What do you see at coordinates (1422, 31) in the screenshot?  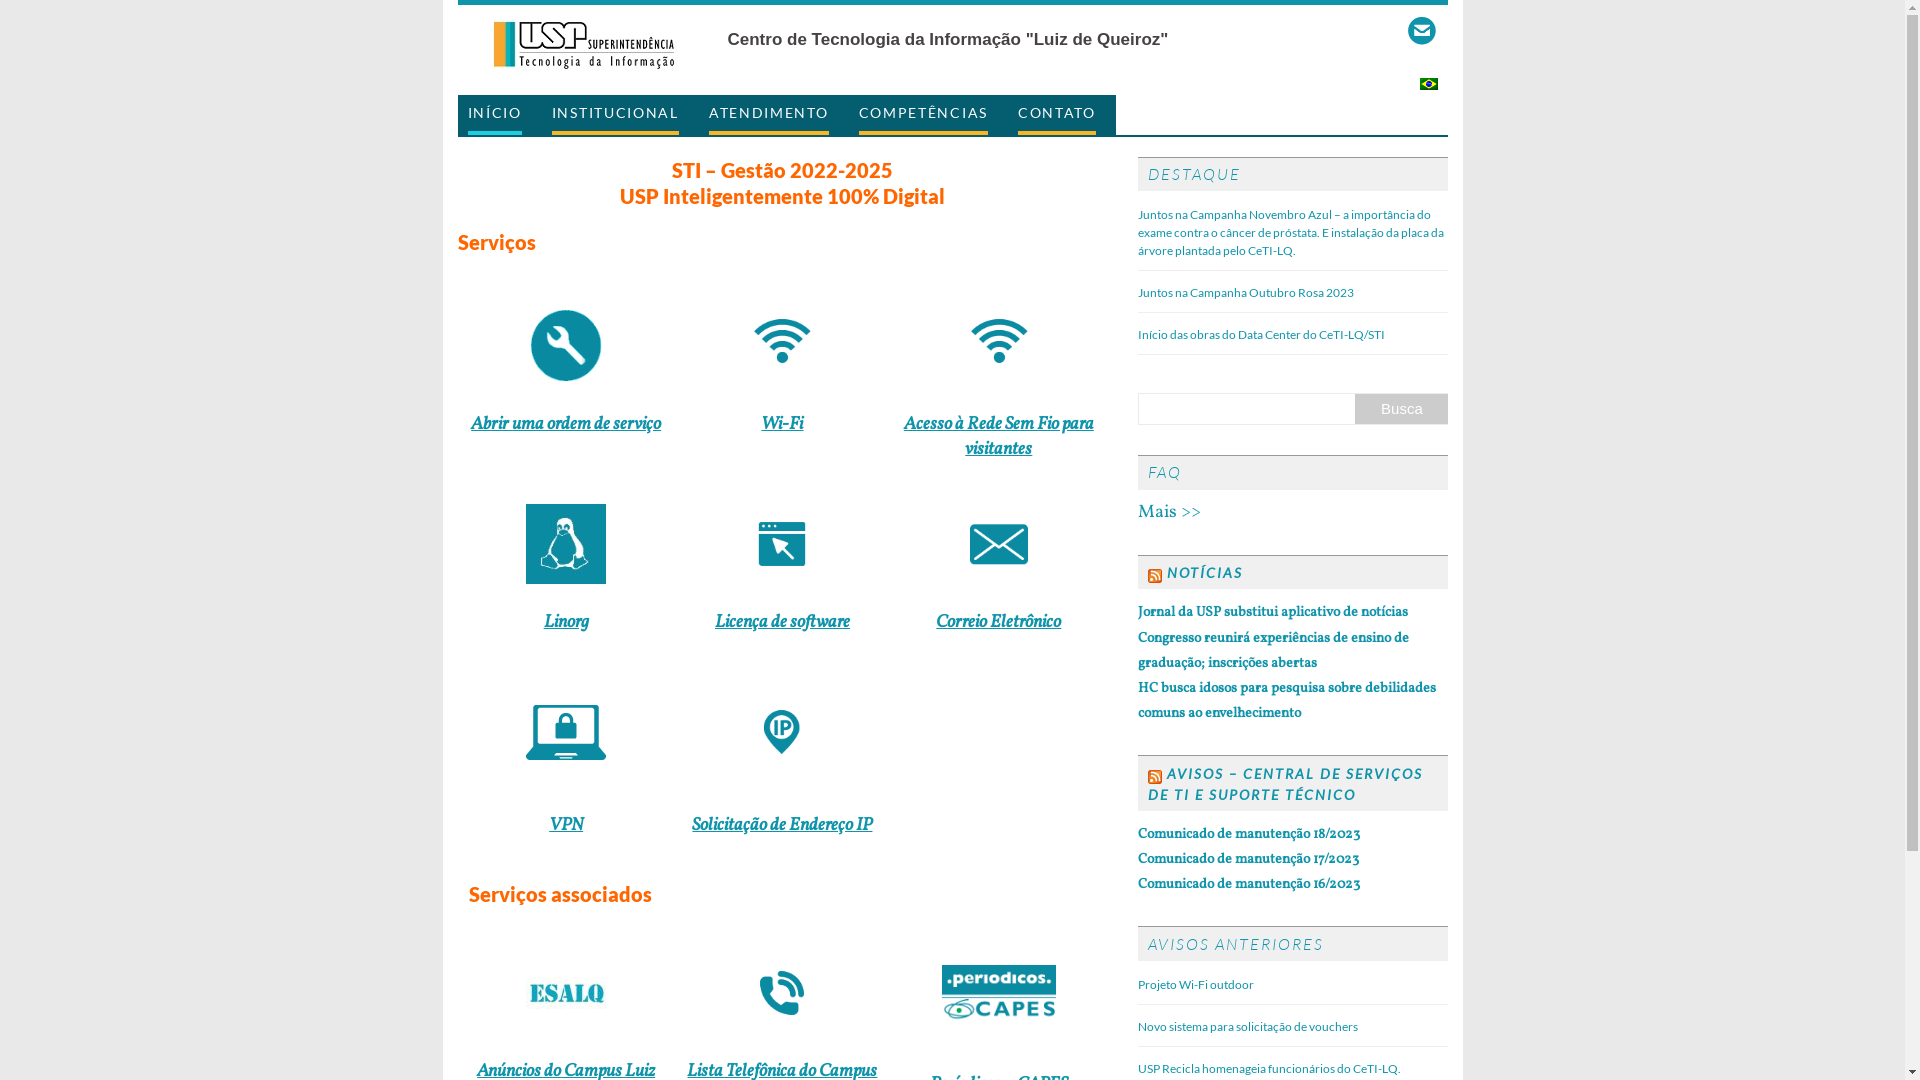 I see `Fale conosco` at bounding box center [1422, 31].